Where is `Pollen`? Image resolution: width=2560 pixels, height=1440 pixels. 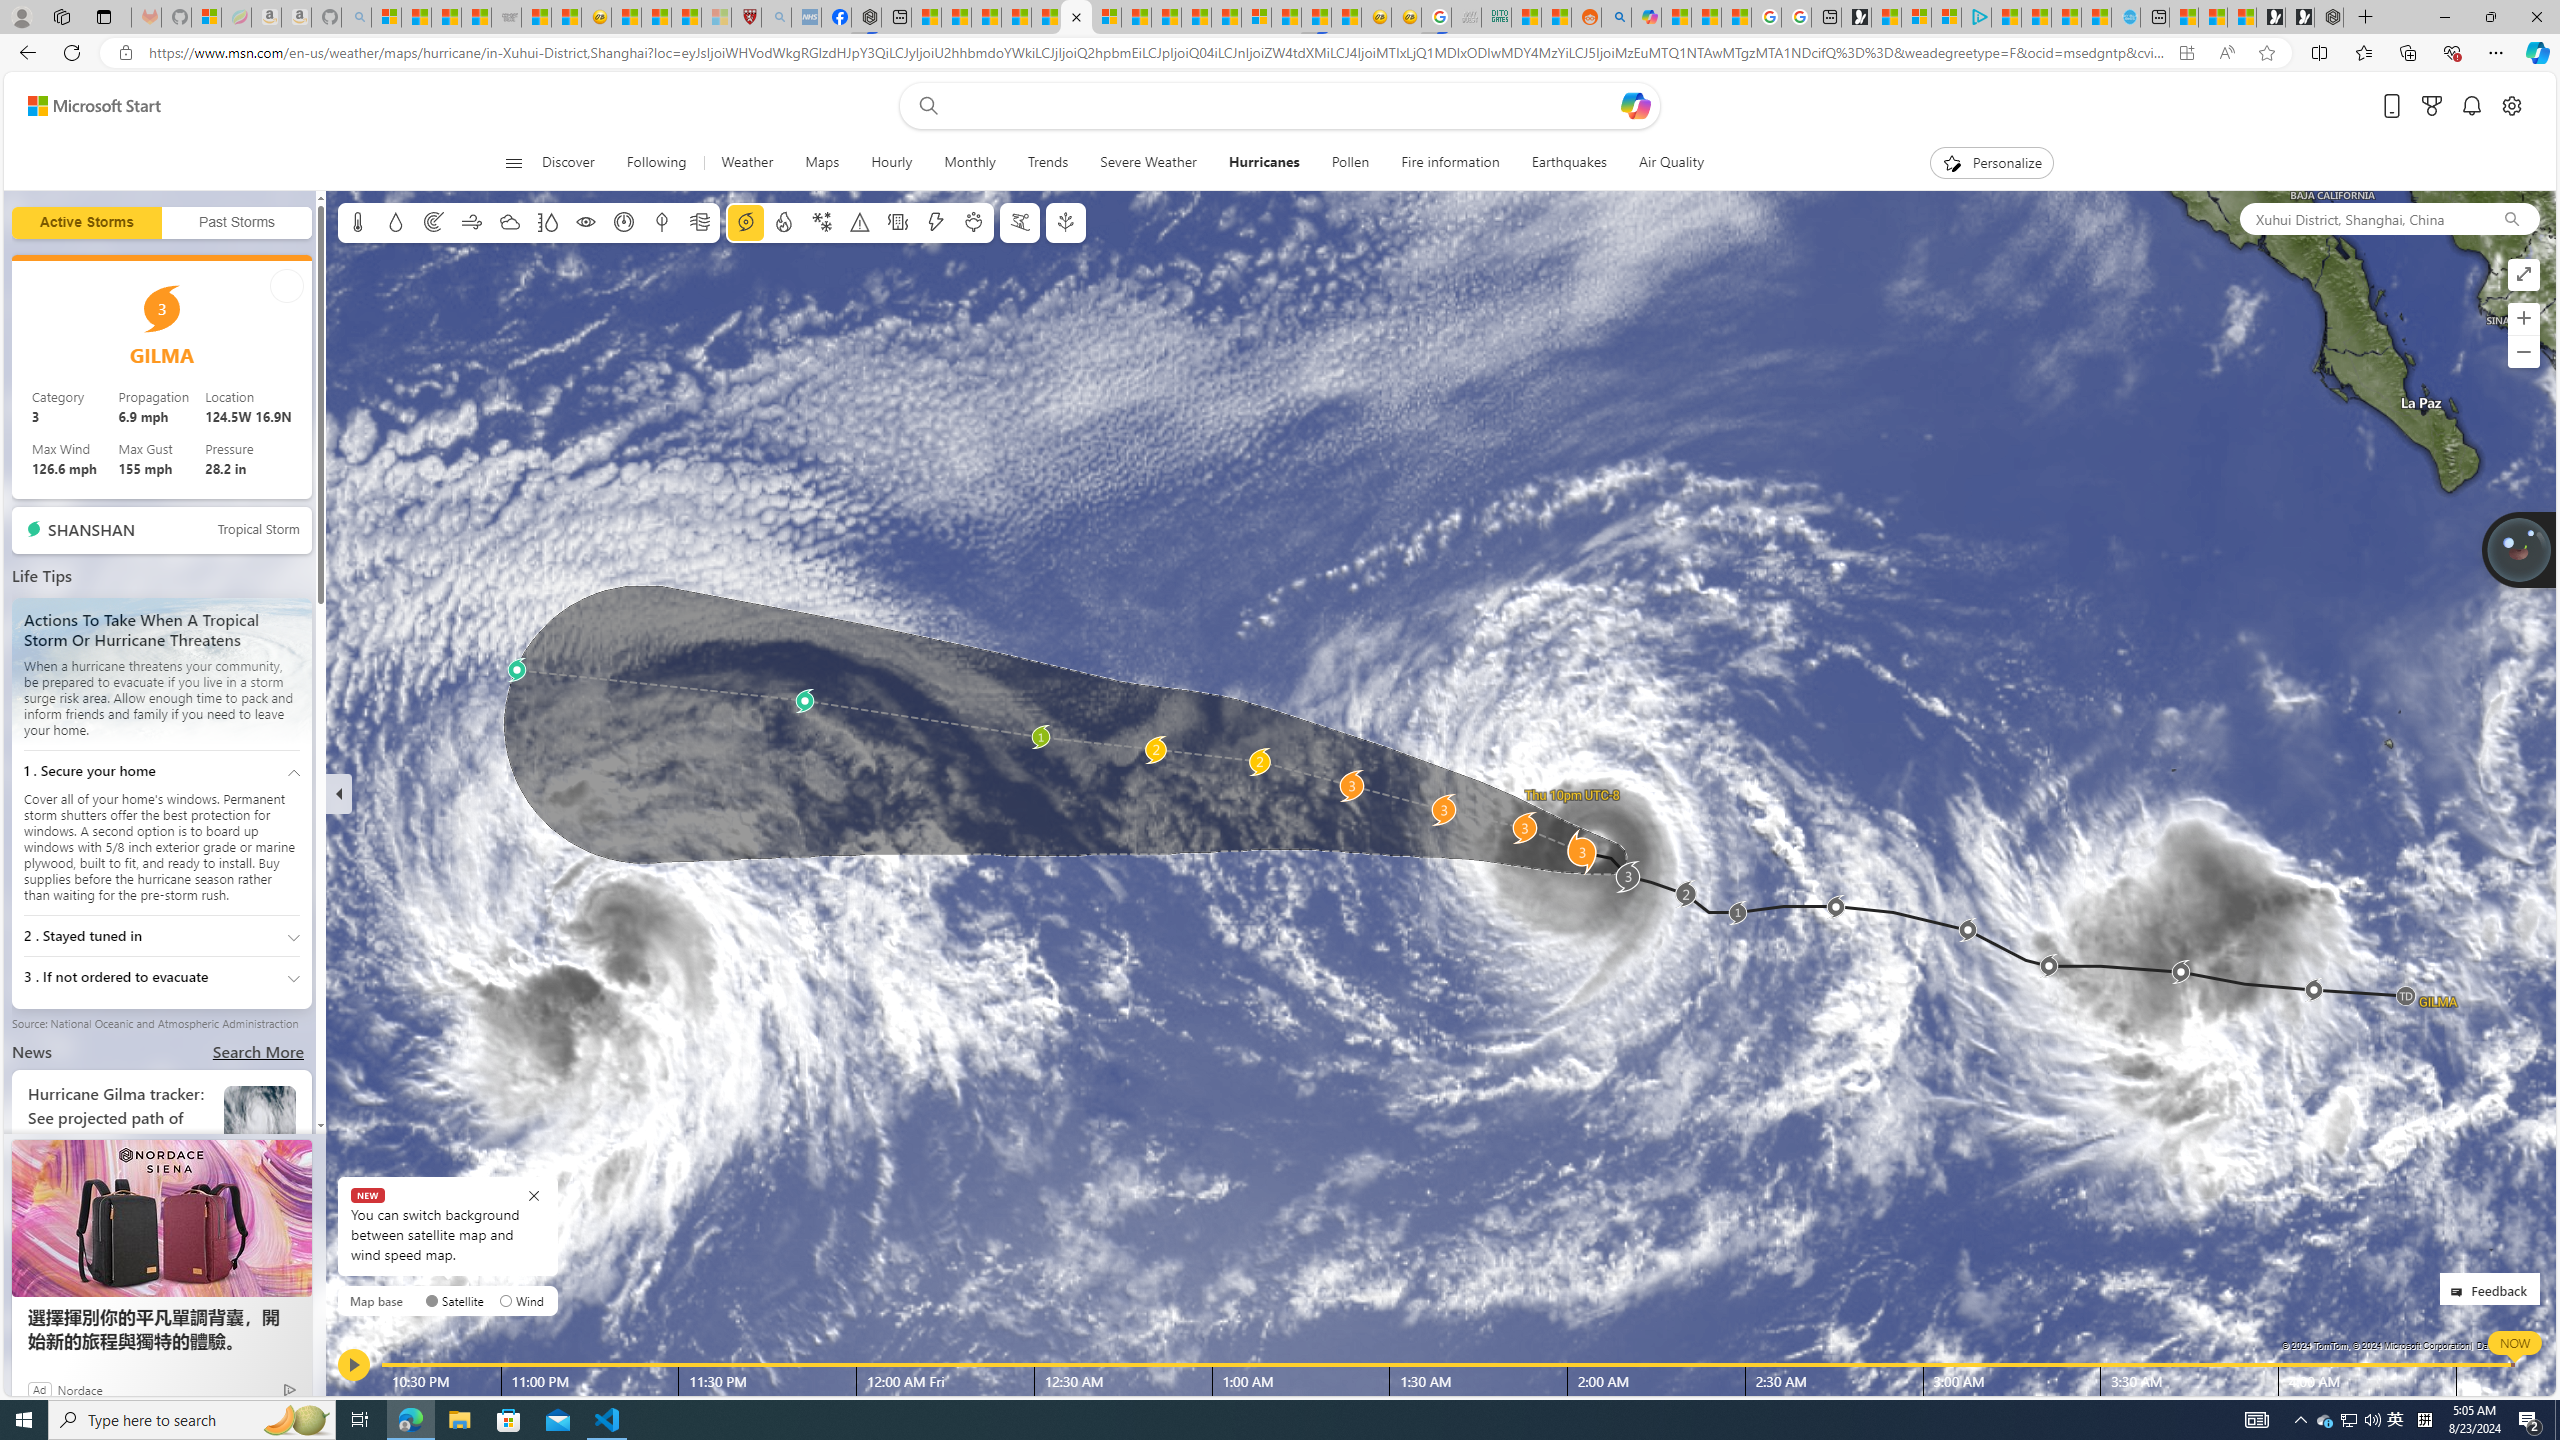
Pollen is located at coordinates (1350, 163).